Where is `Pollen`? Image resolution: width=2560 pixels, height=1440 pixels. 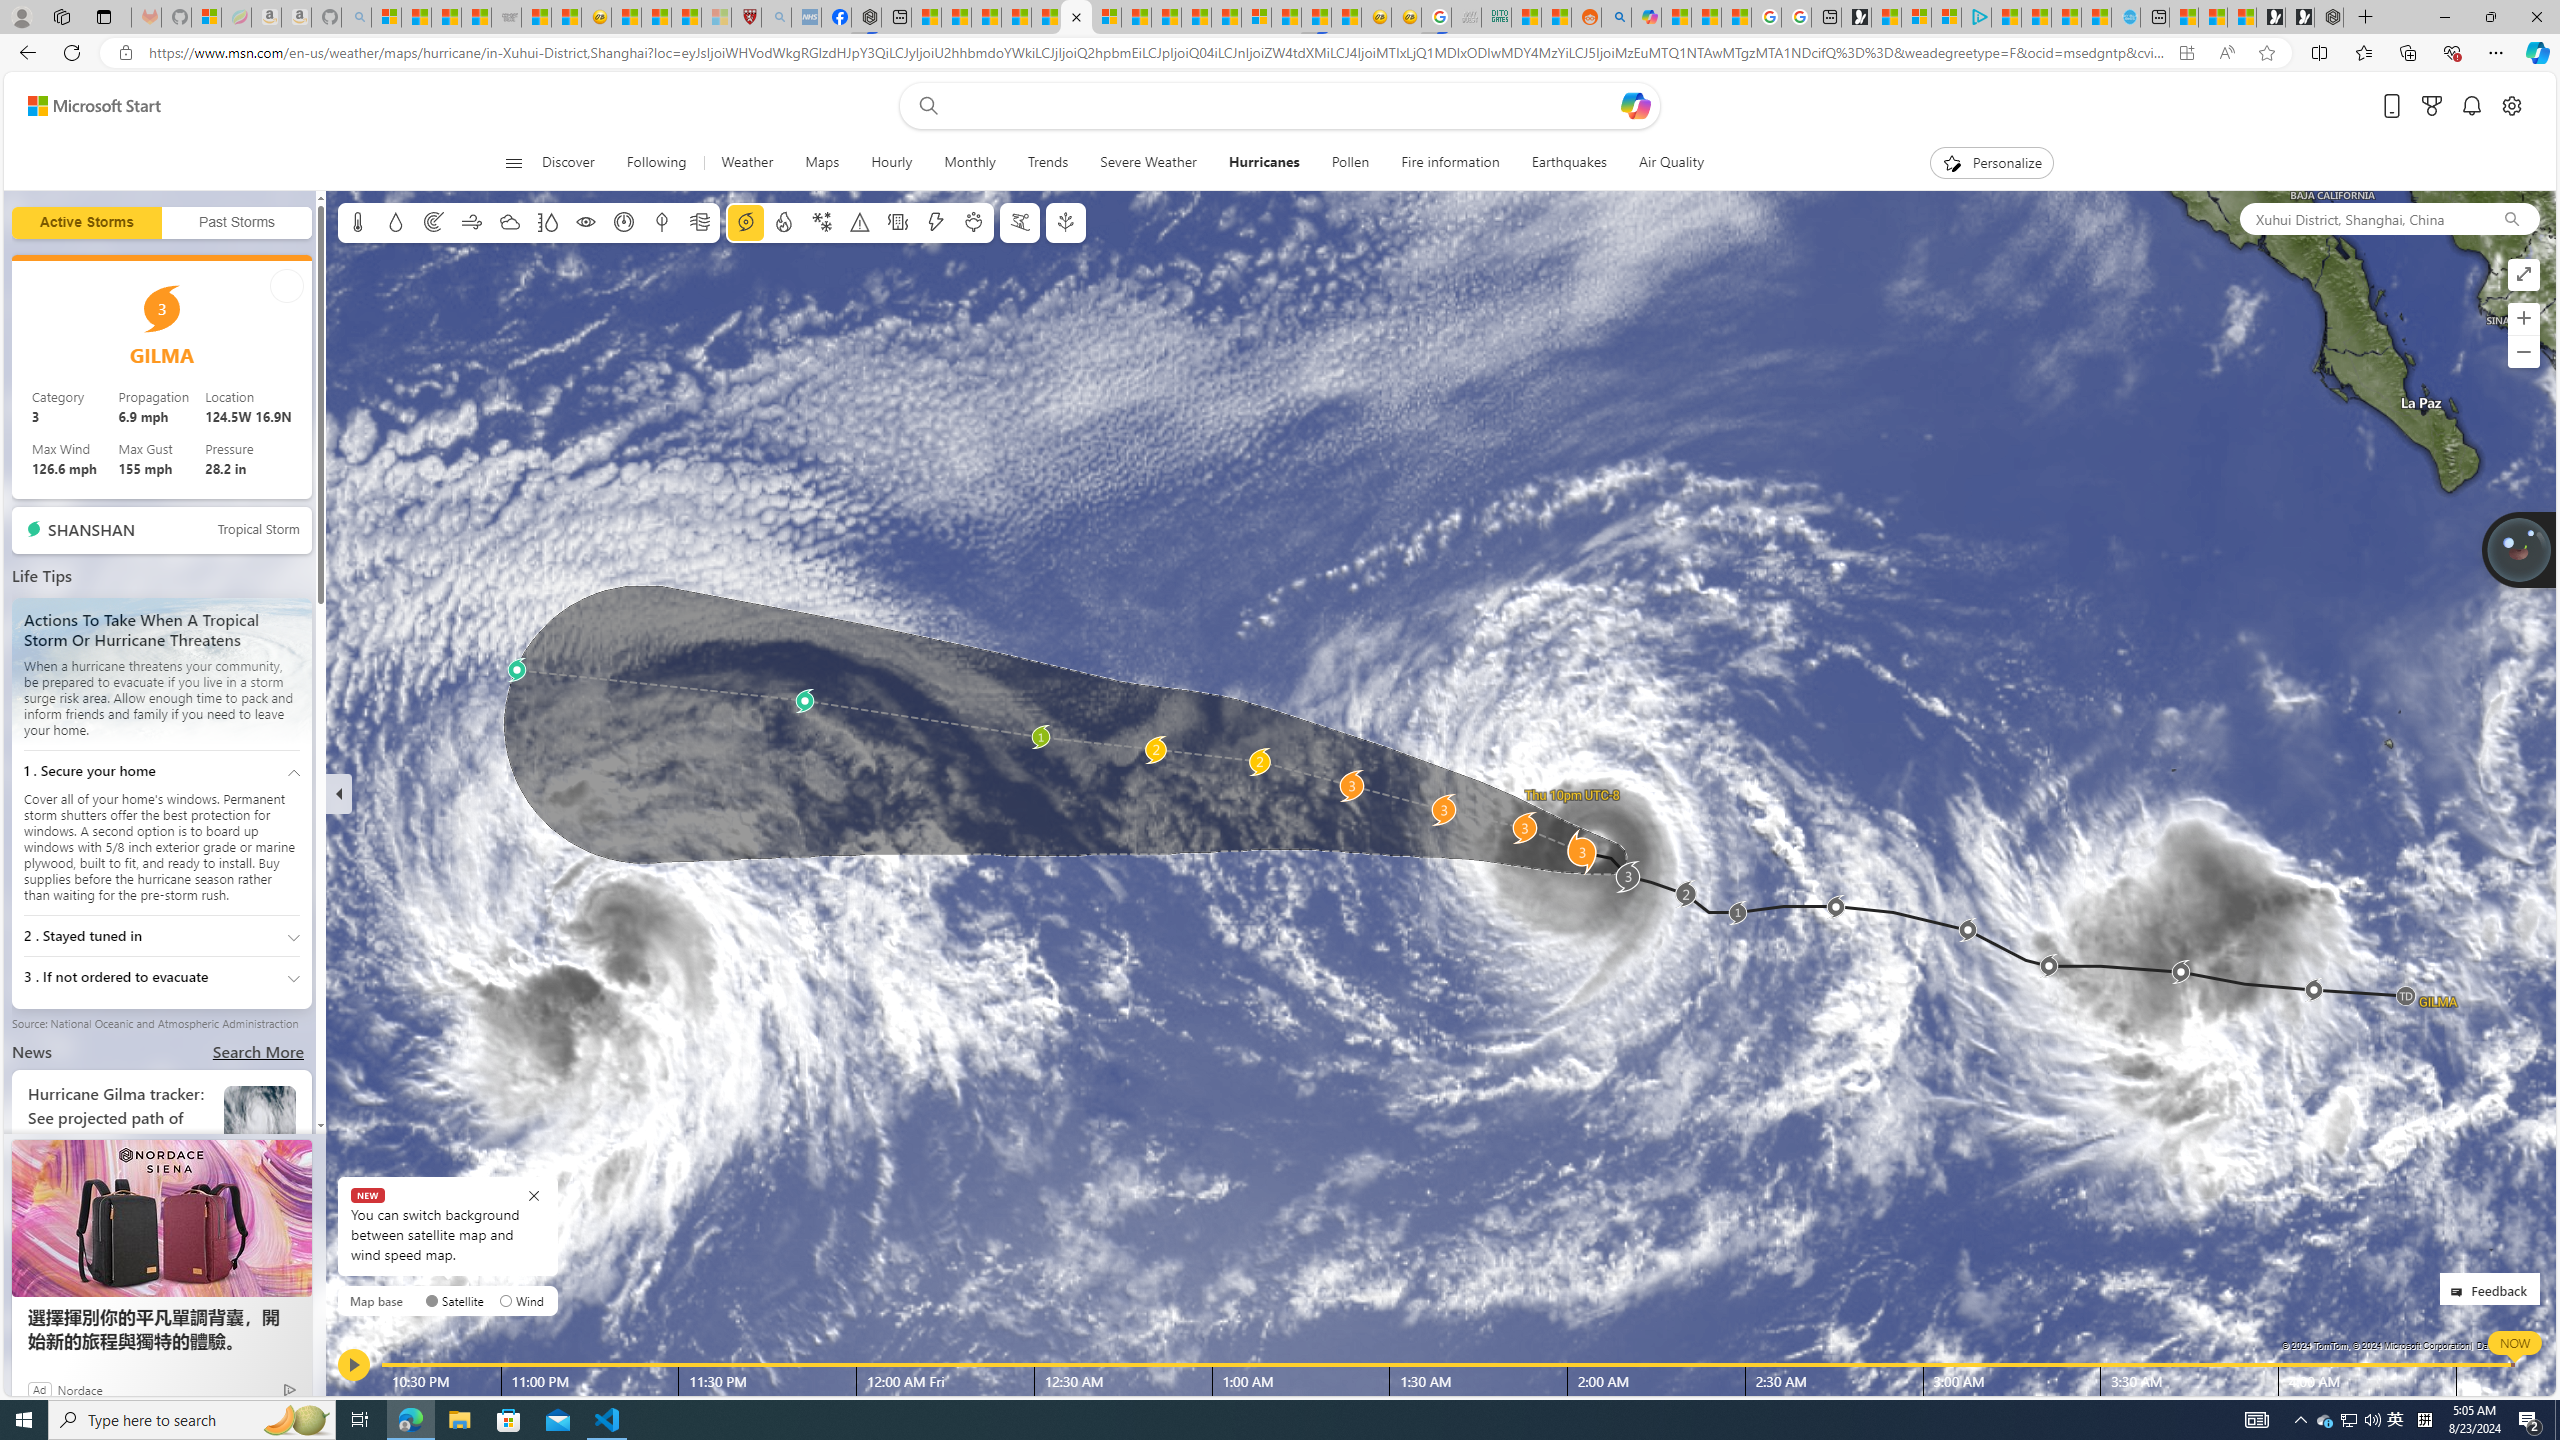
Pollen is located at coordinates (1350, 163).